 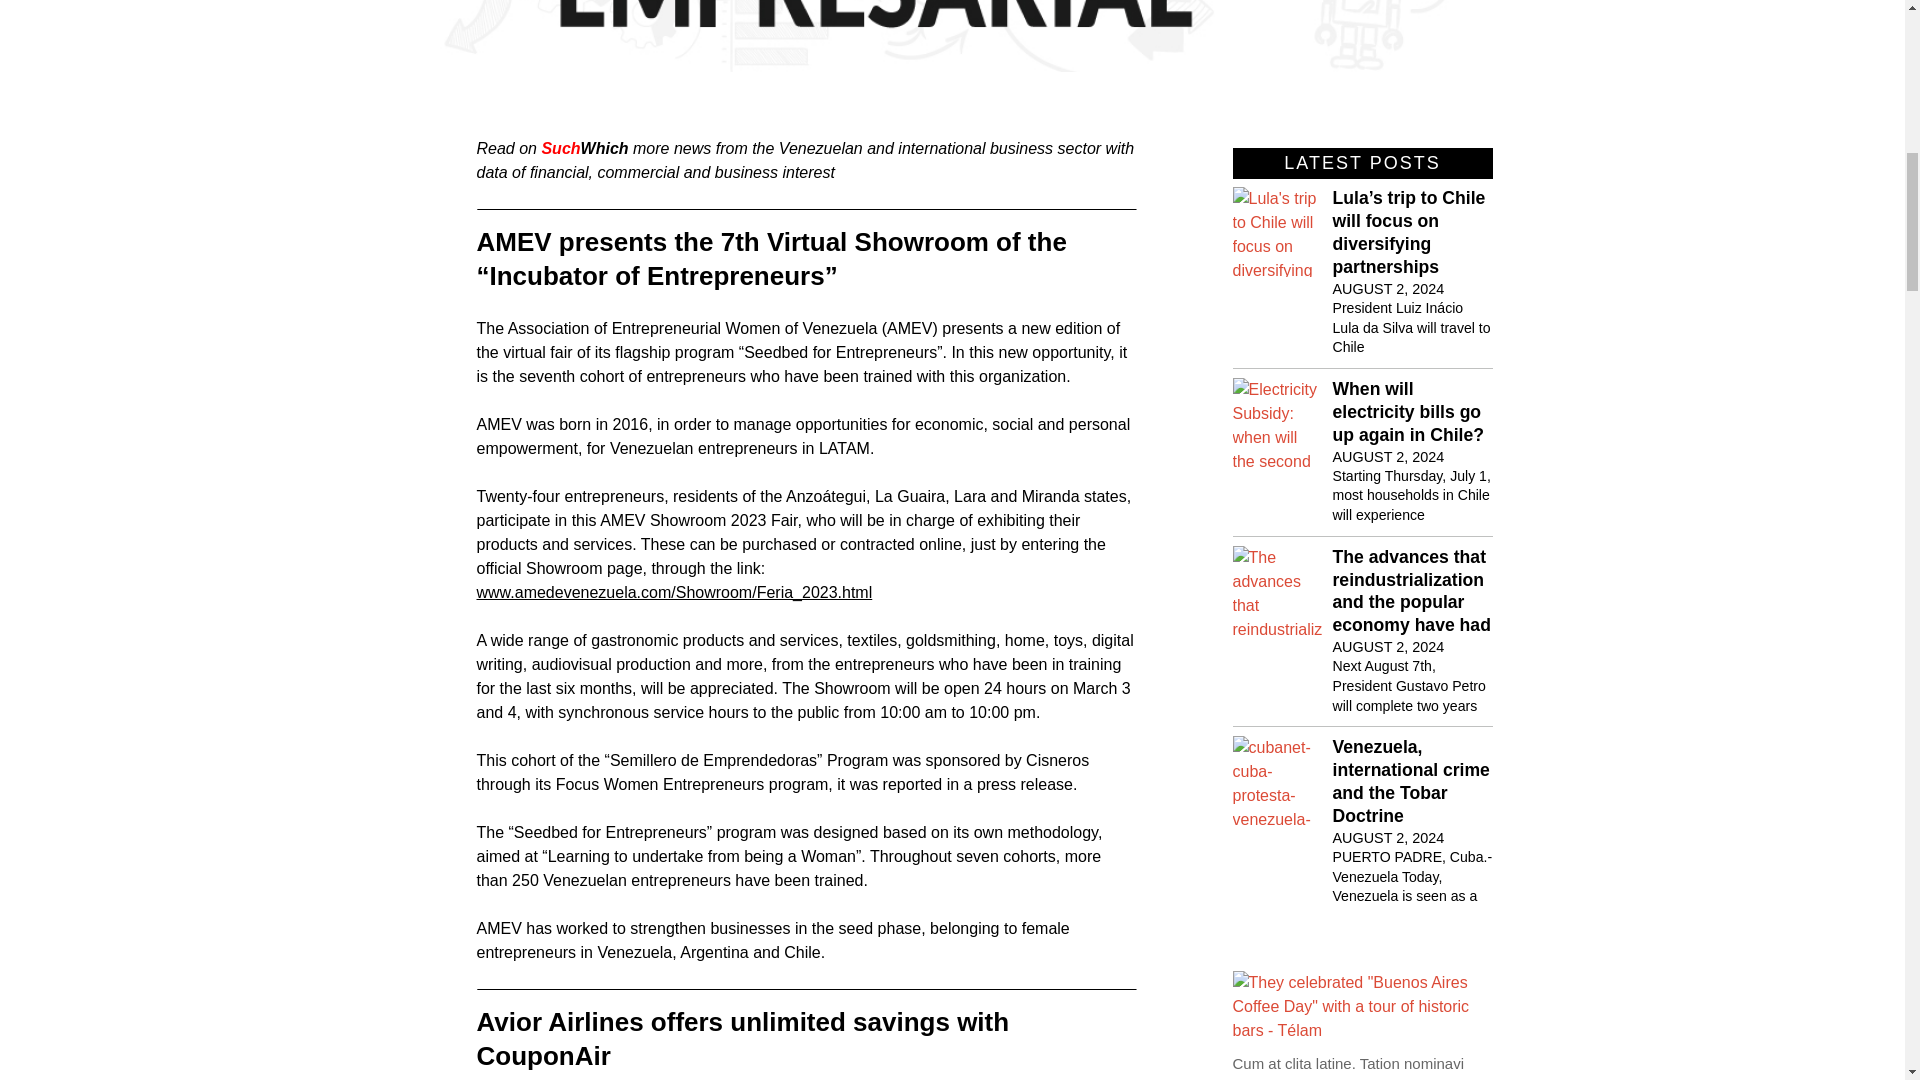 What do you see at coordinates (1842, 30) in the screenshot?
I see `Know all the important information of the business world` at bounding box center [1842, 30].